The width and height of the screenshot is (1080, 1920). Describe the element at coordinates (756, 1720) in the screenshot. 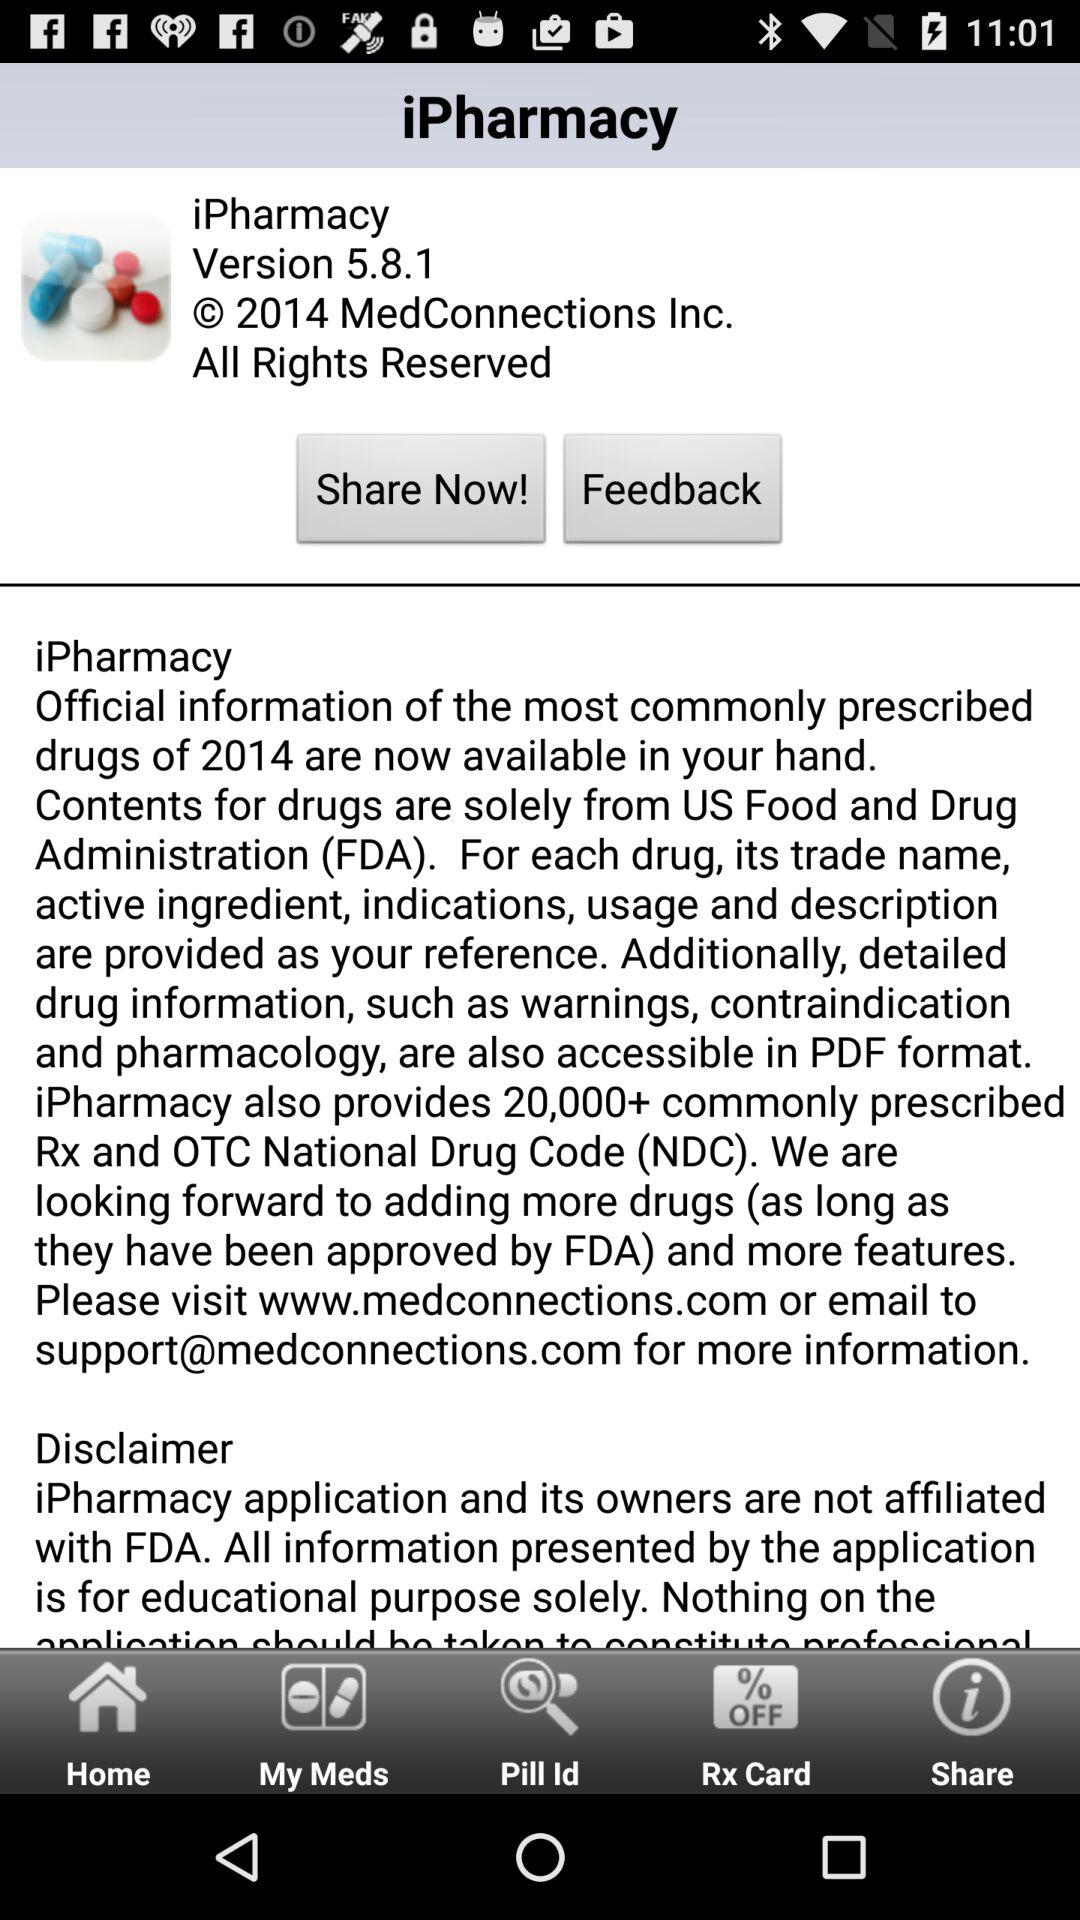

I see `flip to the rx card` at that location.